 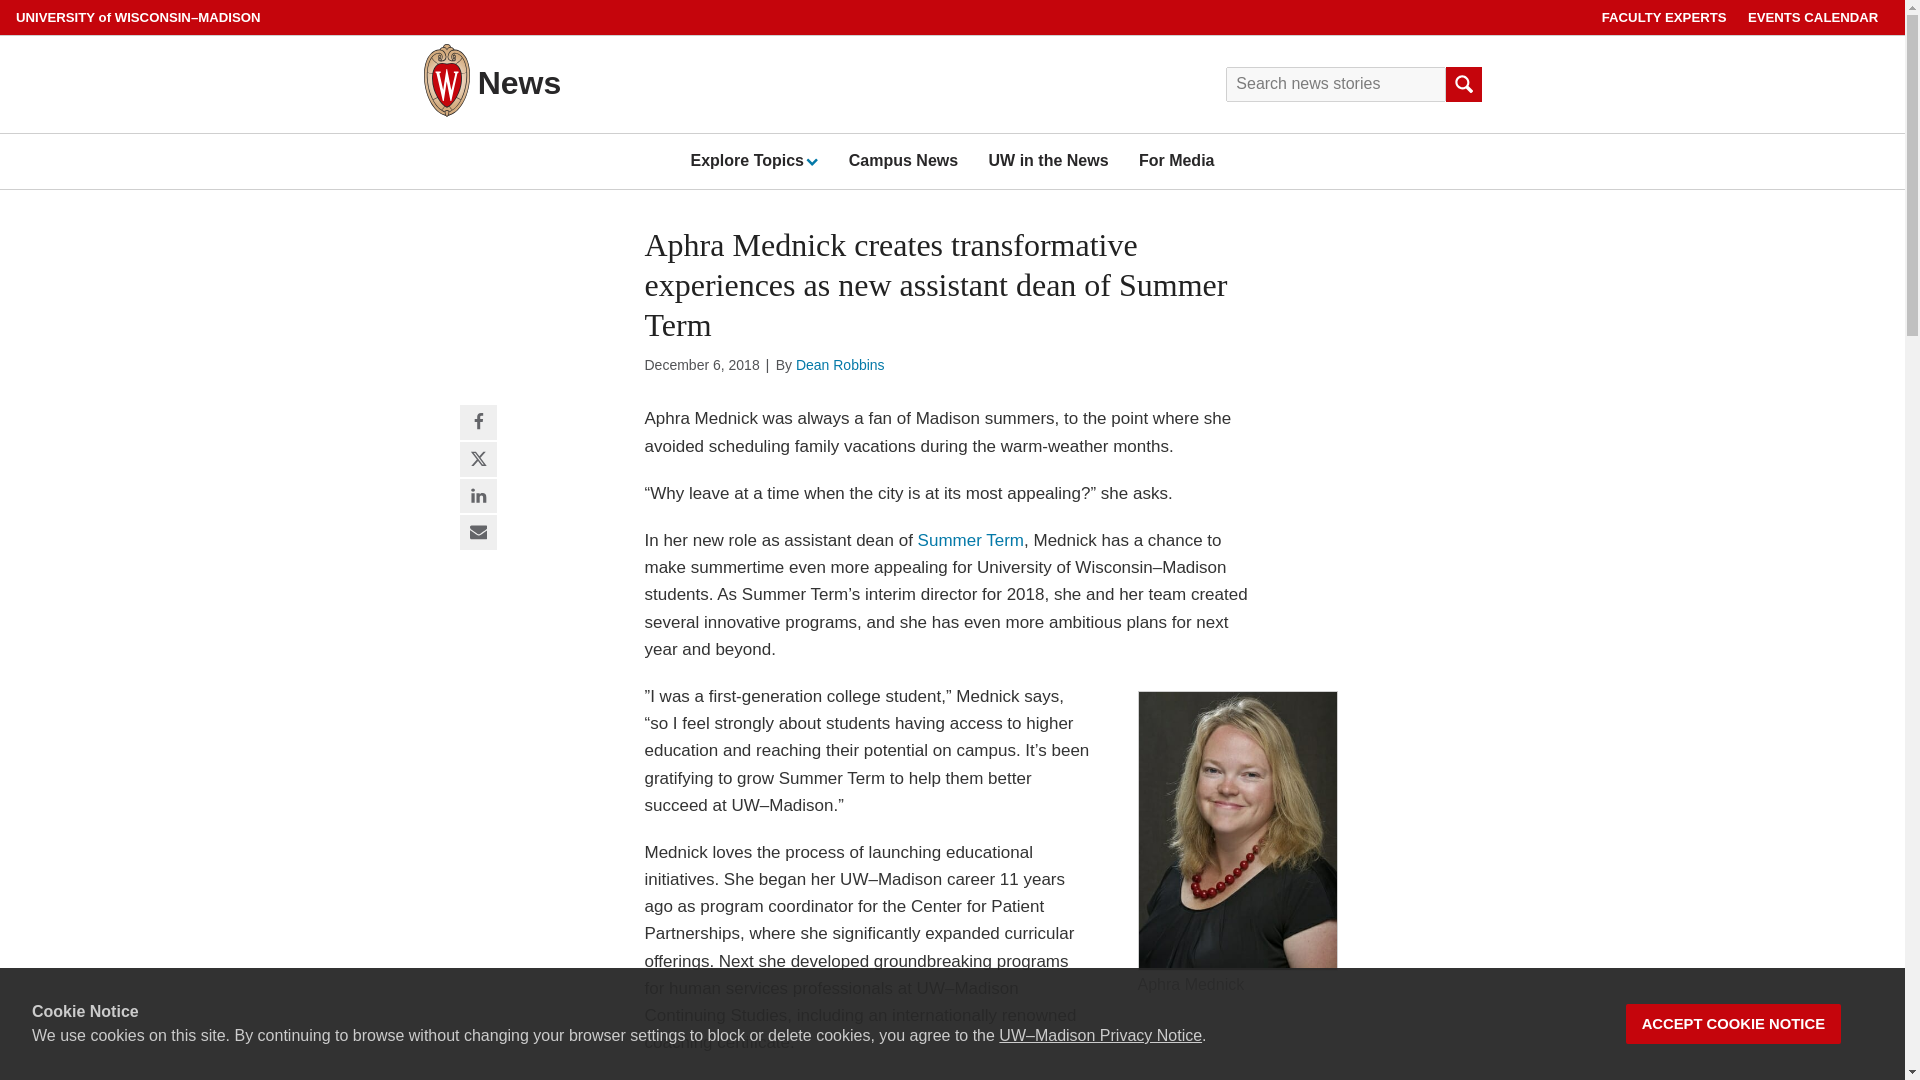 I want to click on Share via X, formerly Twitter, so click(x=478, y=460).